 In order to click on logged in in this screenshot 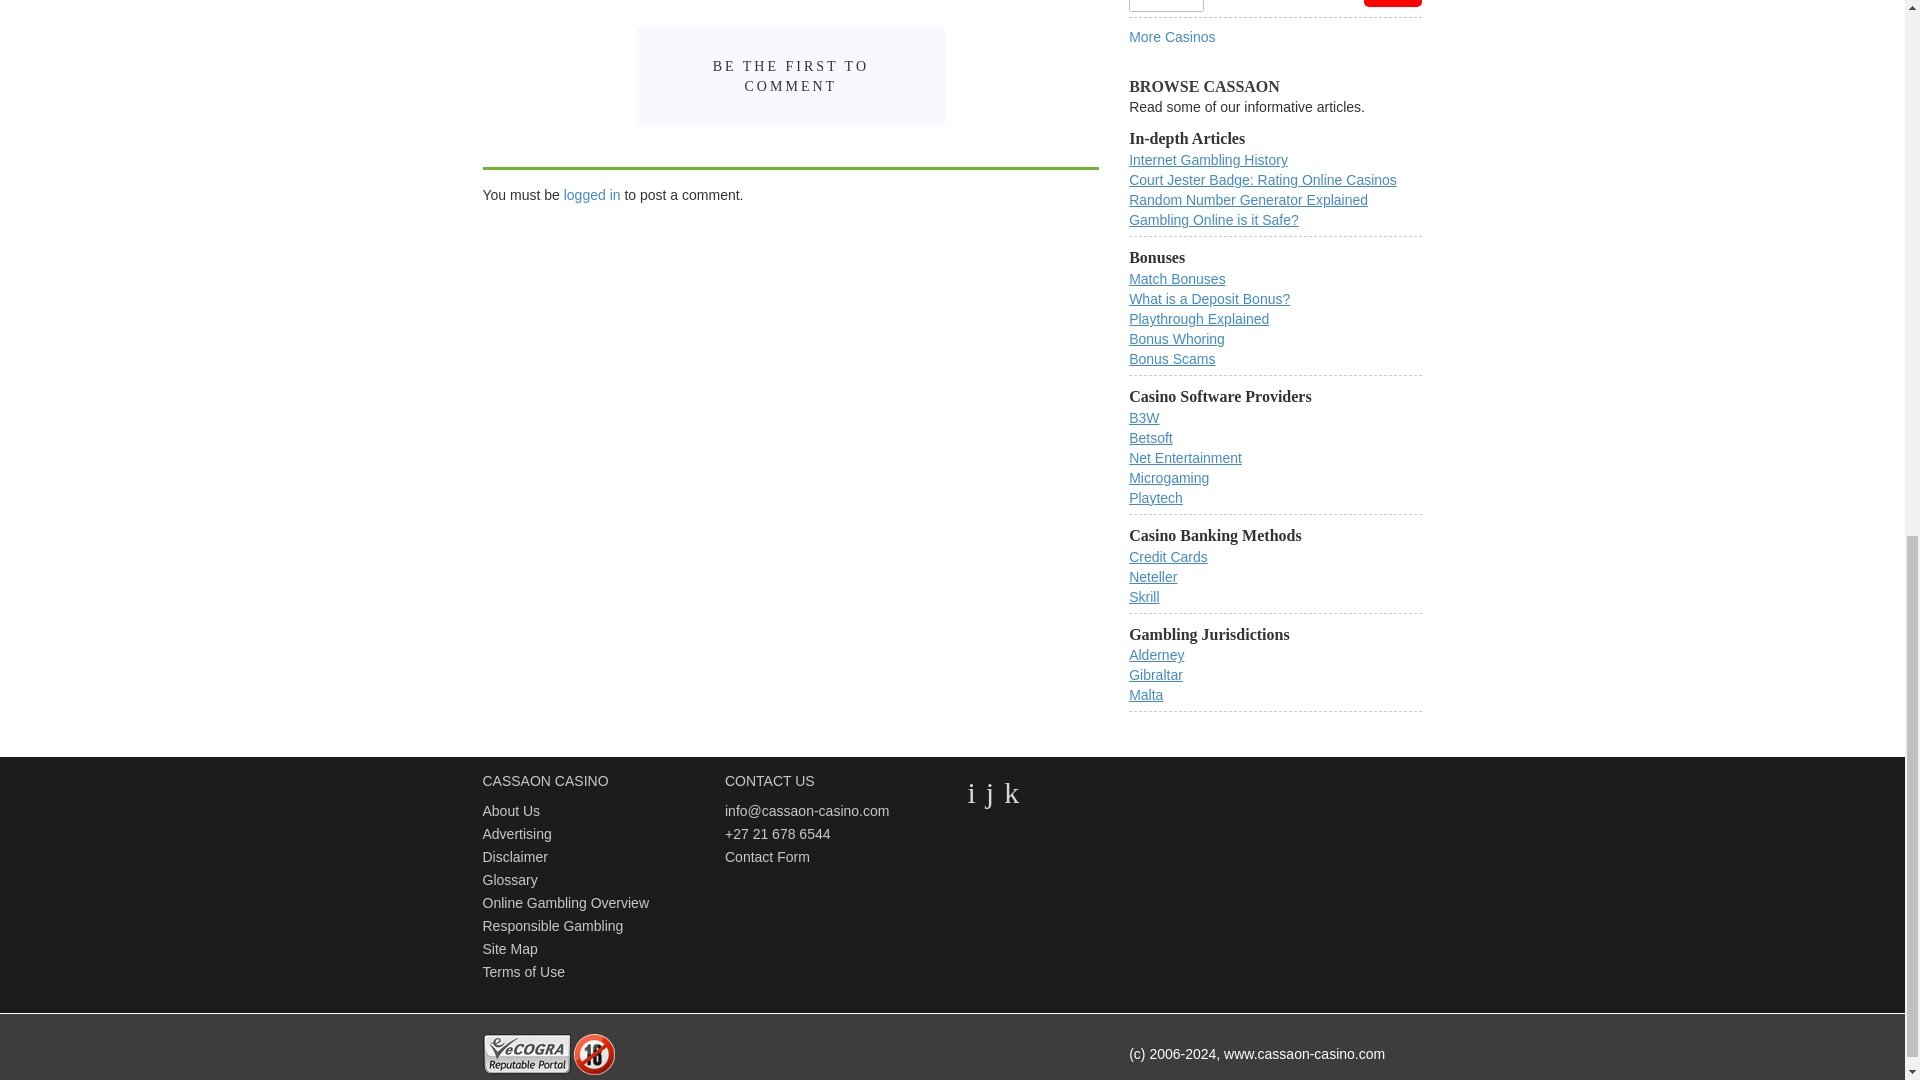, I will do `click(592, 194)`.